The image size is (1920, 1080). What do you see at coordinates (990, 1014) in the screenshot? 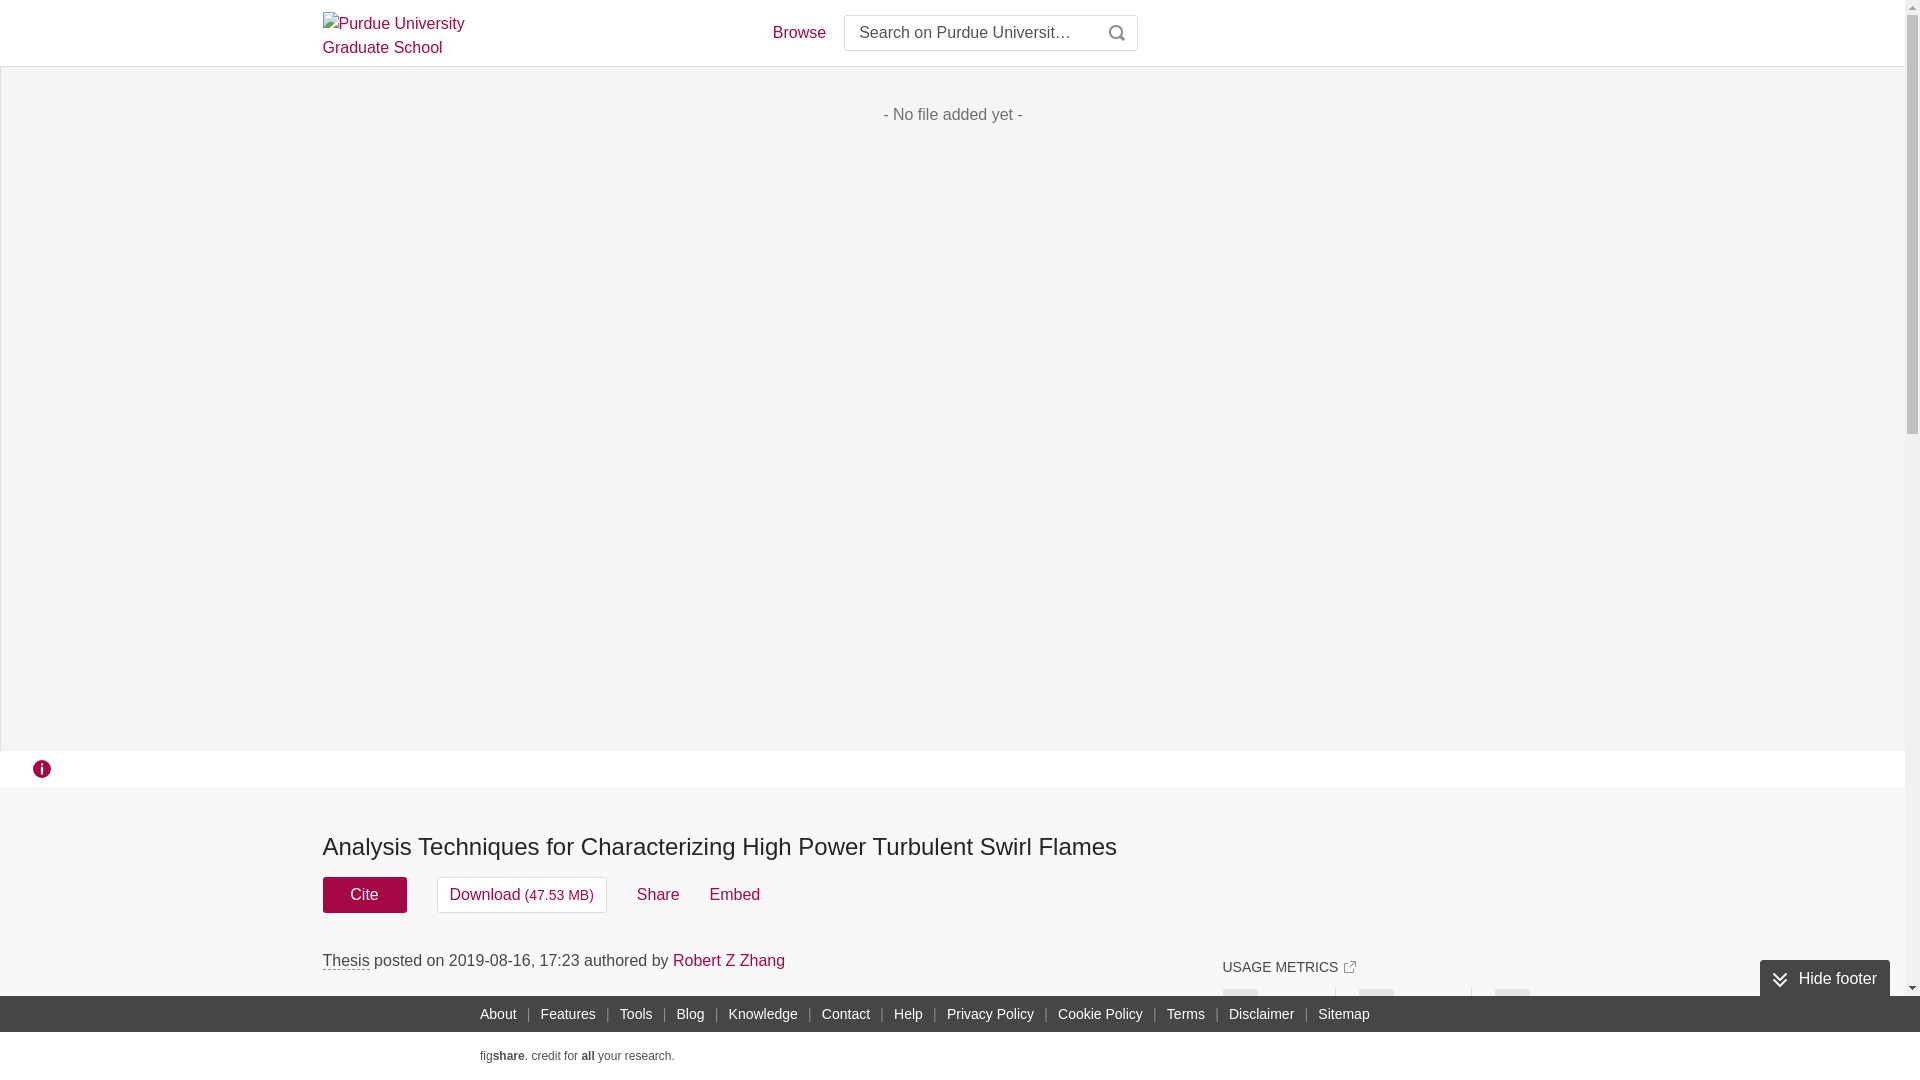
I see `Privacy Policy` at bounding box center [990, 1014].